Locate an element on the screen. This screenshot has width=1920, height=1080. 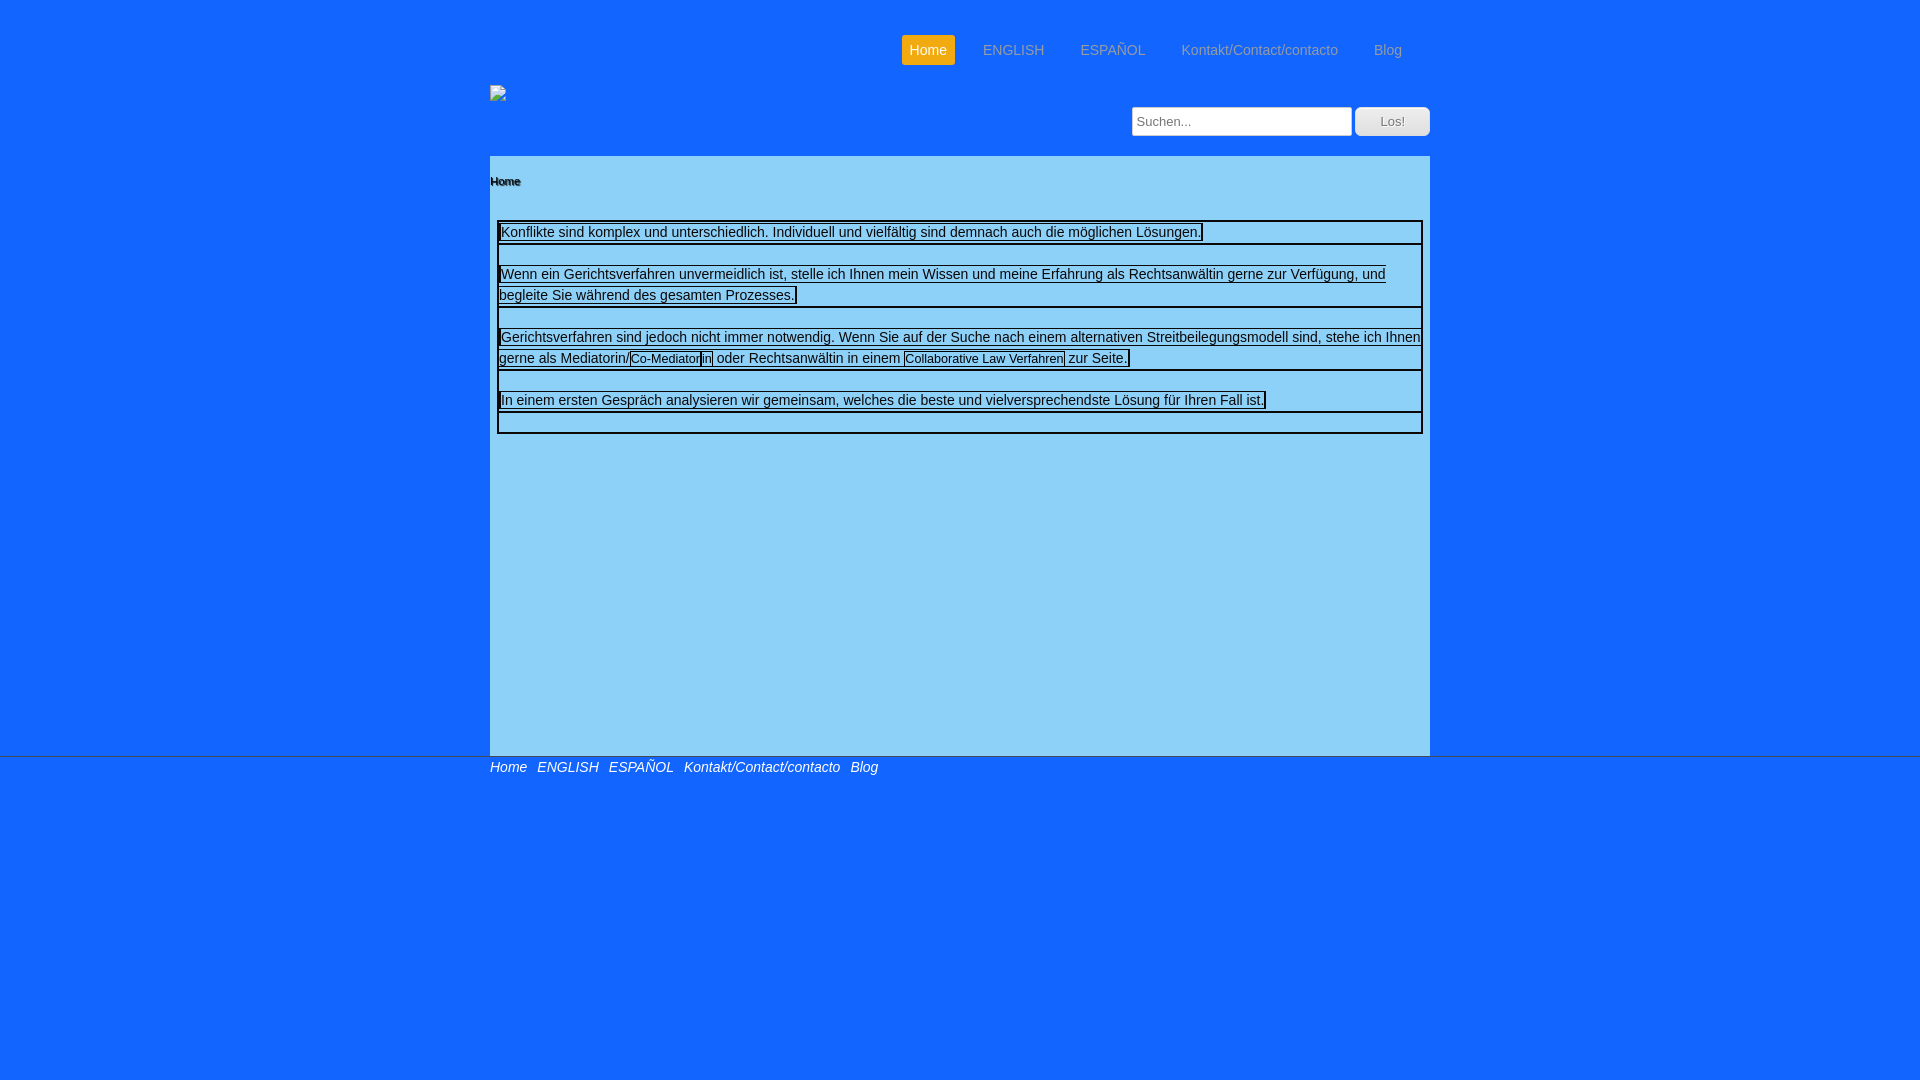
Home is located at coordinates (508, 766).